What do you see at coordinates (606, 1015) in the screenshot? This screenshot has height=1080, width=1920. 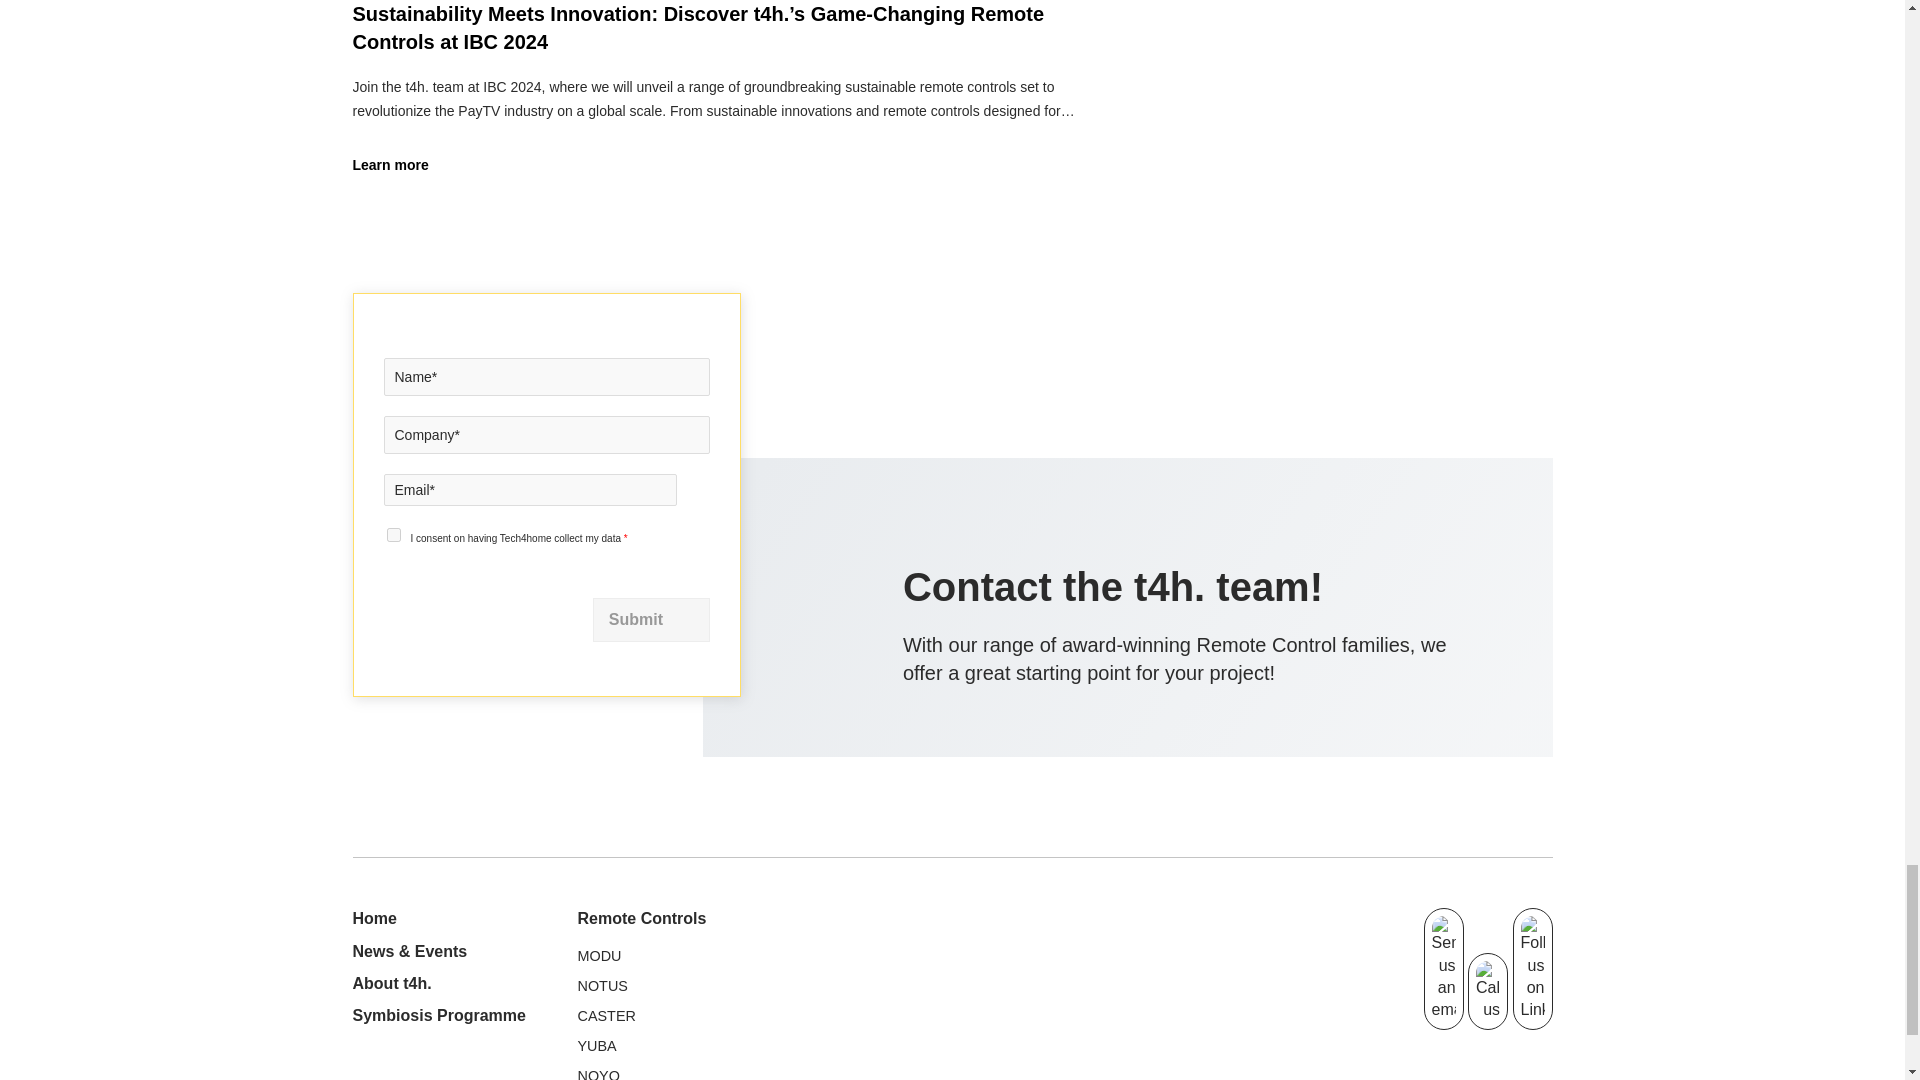 I see `CASTER` at bounding box center [606, 1015].